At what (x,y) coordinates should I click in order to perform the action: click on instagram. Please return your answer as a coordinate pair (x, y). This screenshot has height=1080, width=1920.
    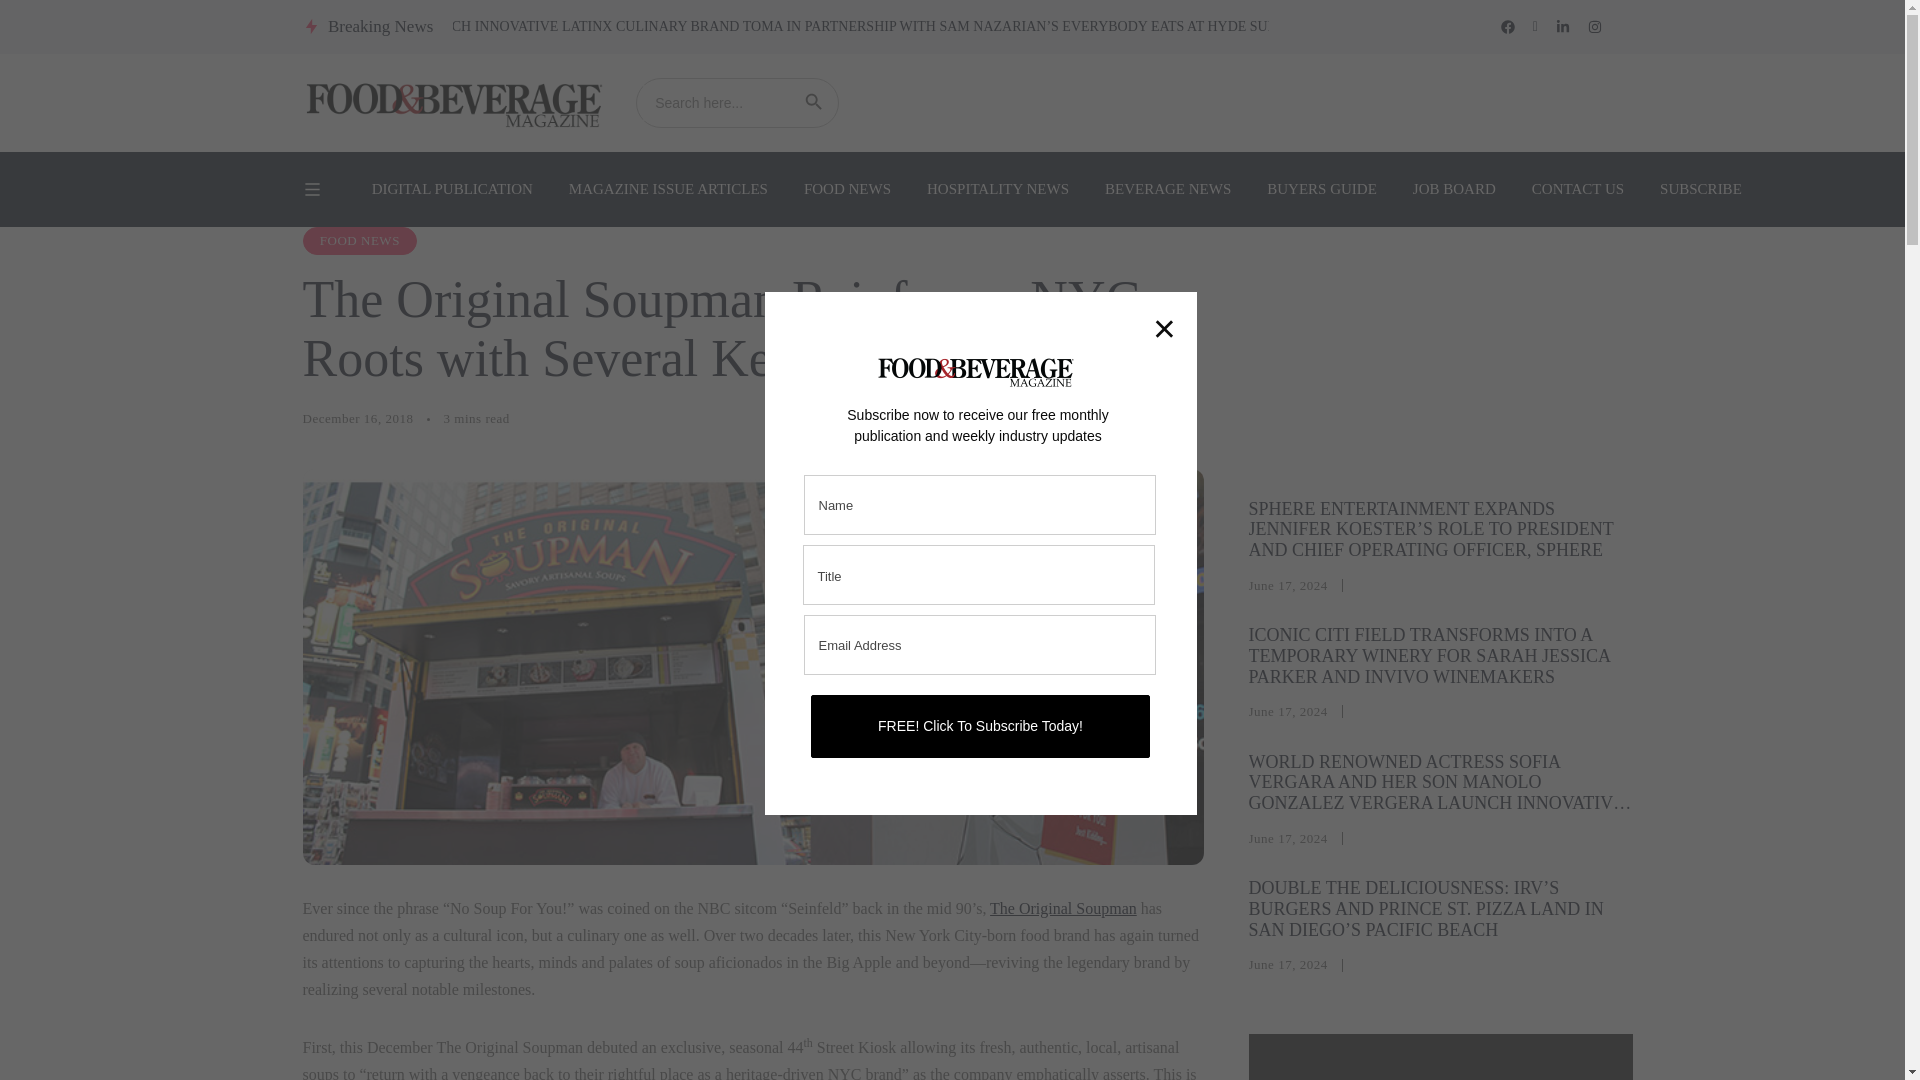
    Looking at the image, I should click on (1594, 26).